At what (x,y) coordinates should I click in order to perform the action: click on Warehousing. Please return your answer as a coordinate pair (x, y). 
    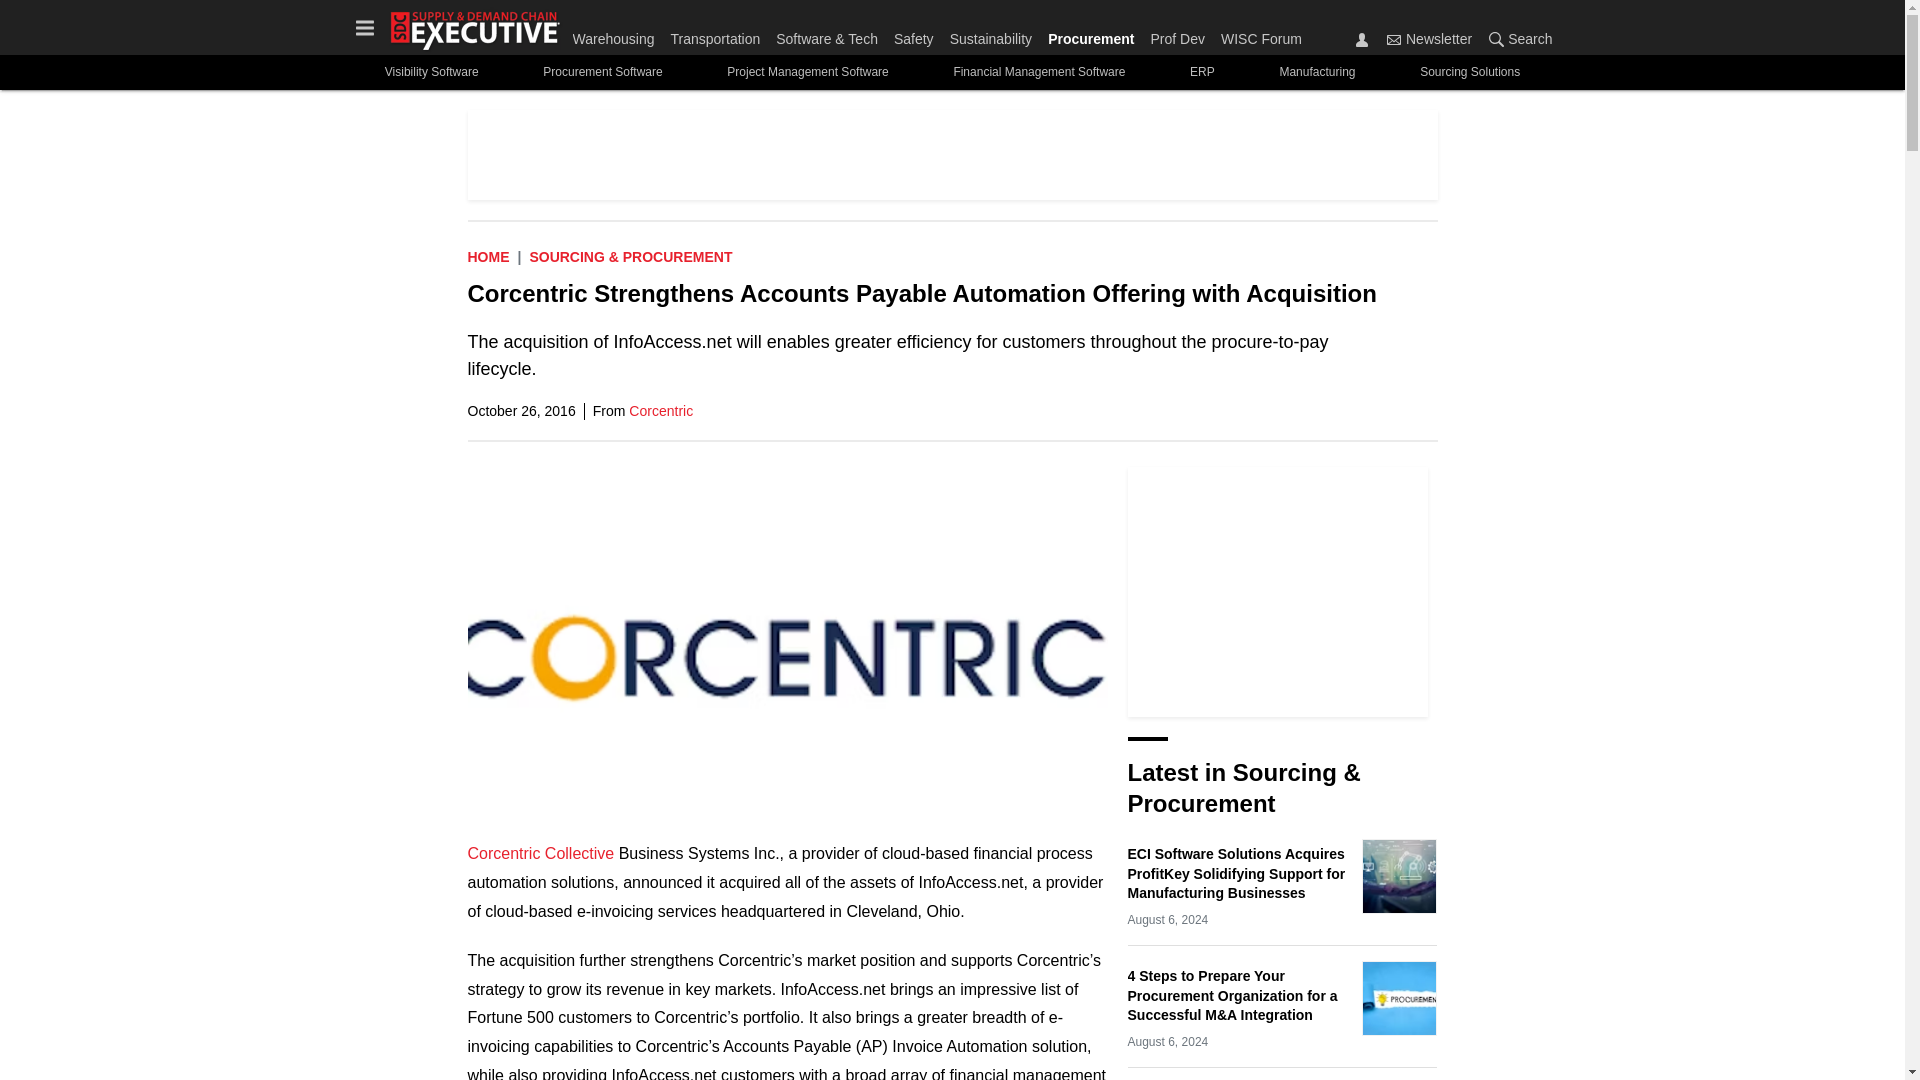
    Looking at the image, I should click on (617, 34).